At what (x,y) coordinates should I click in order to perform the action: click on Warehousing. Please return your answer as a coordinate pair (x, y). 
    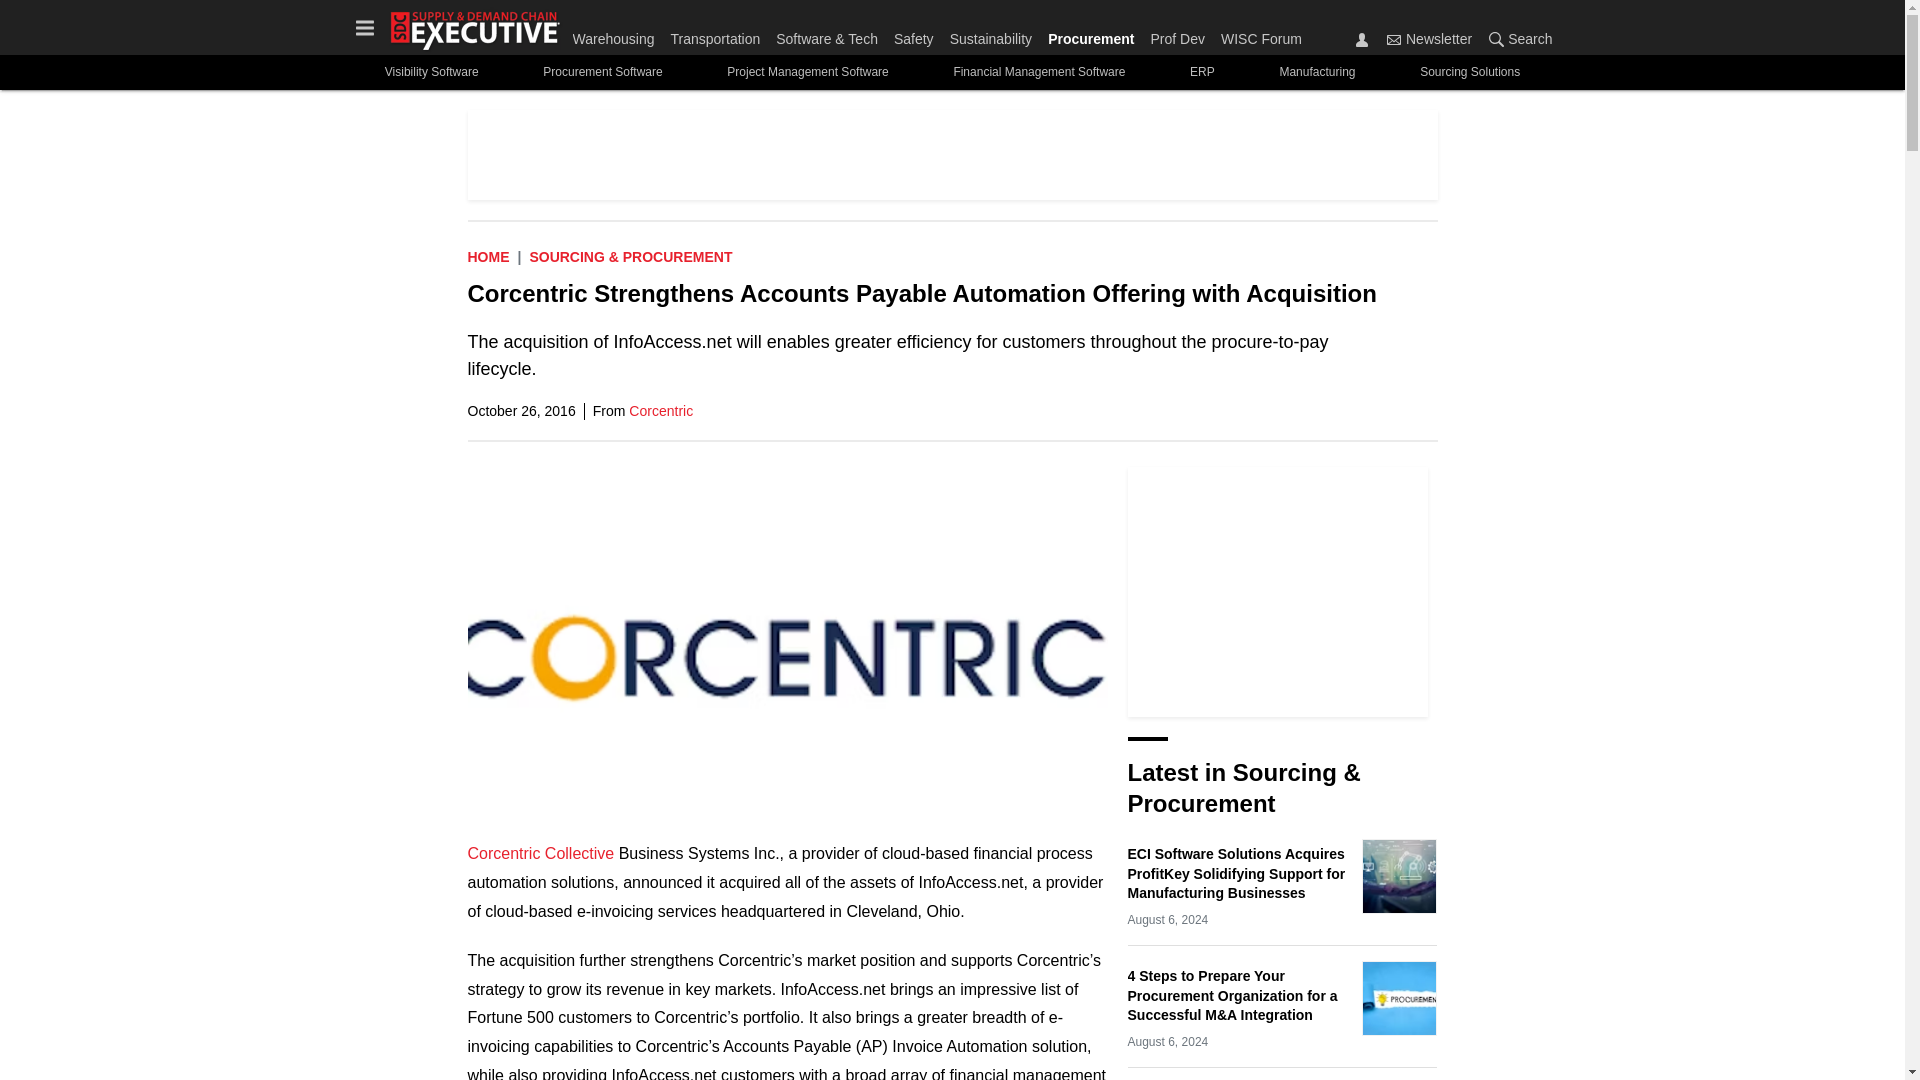
    Looking at the image, I should click on (617, 34).